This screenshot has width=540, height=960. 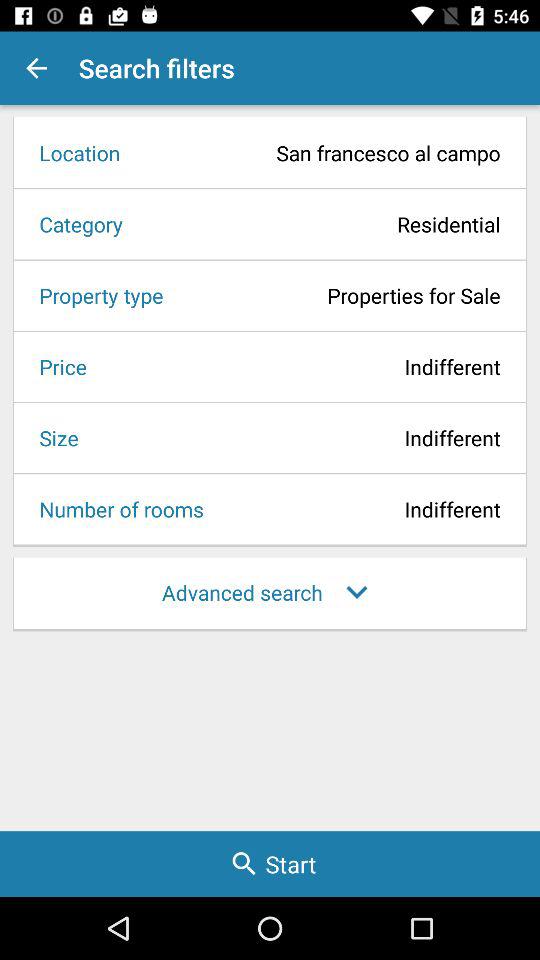 I want to click on select item to the left of the search filters item, so click(x=36, y=68).